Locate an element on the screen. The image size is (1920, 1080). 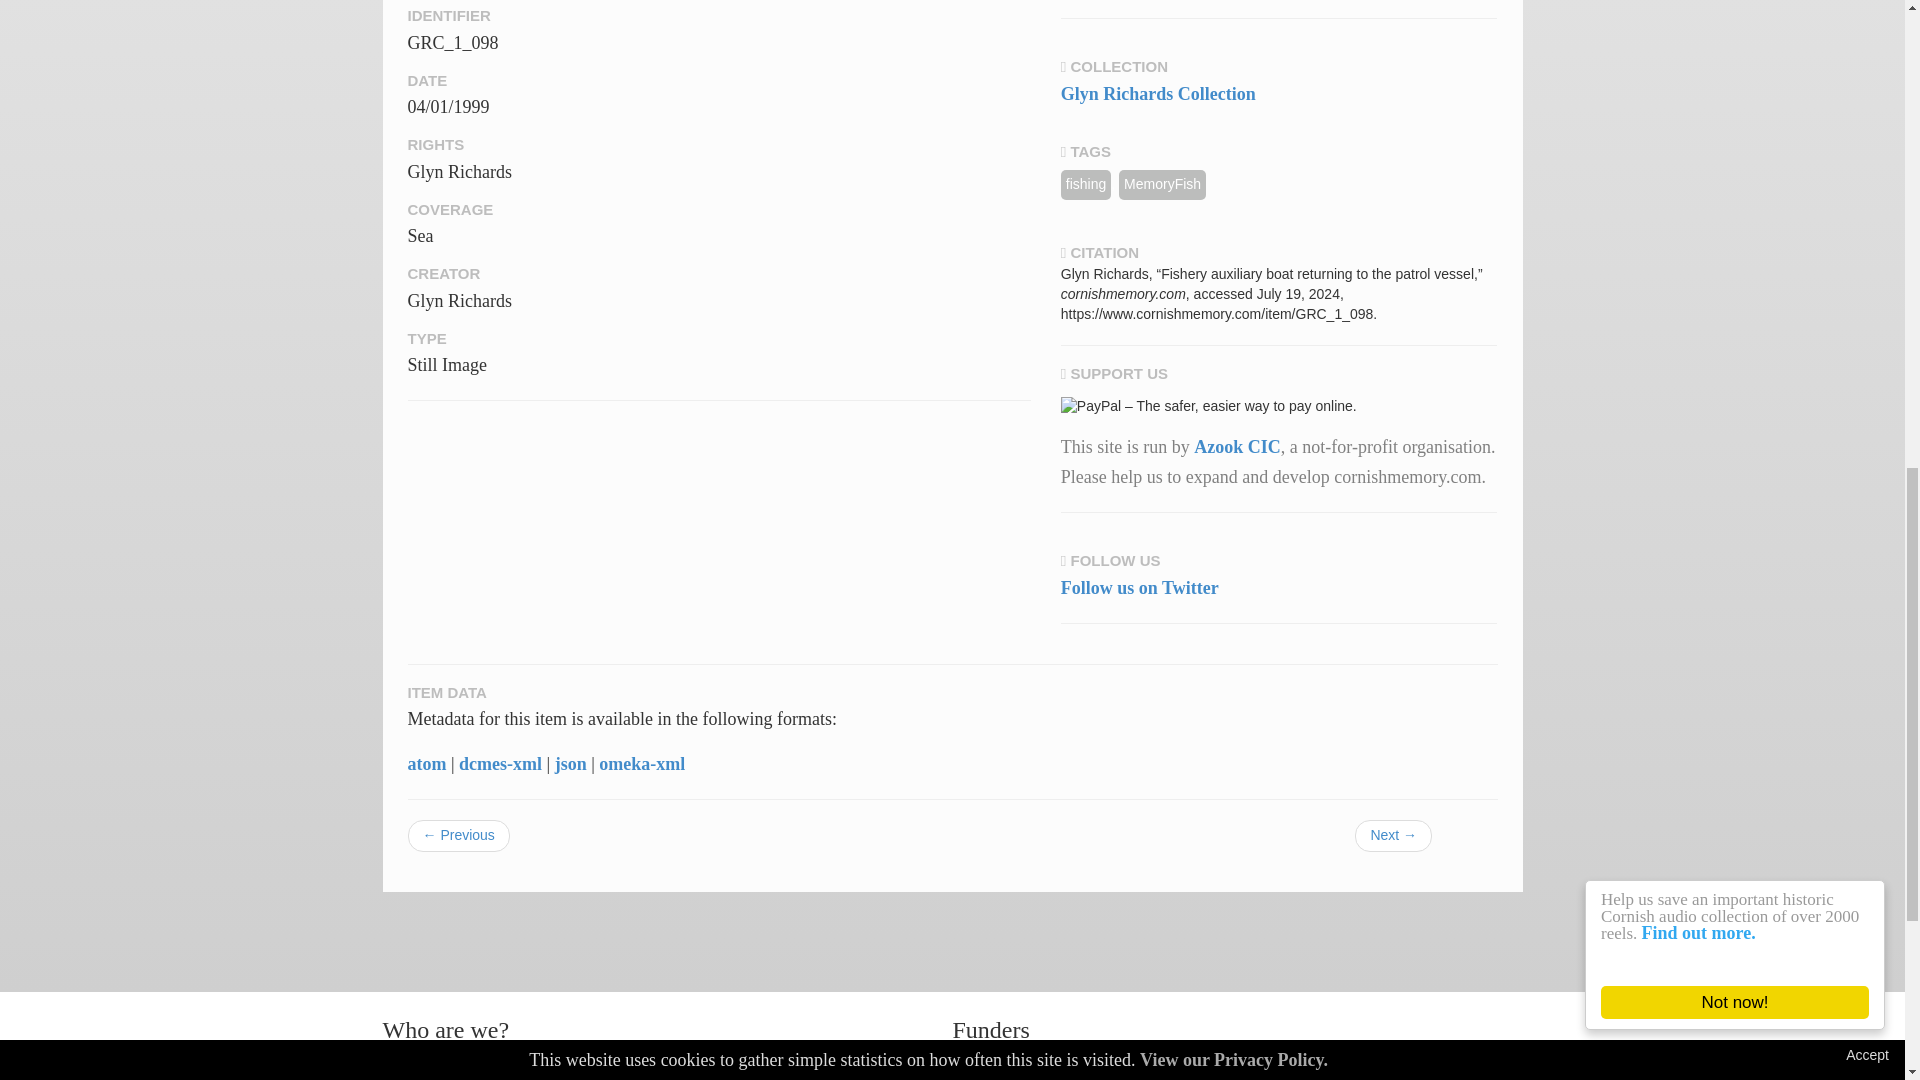
MemoryFish is located at coordinates (1162, 184).